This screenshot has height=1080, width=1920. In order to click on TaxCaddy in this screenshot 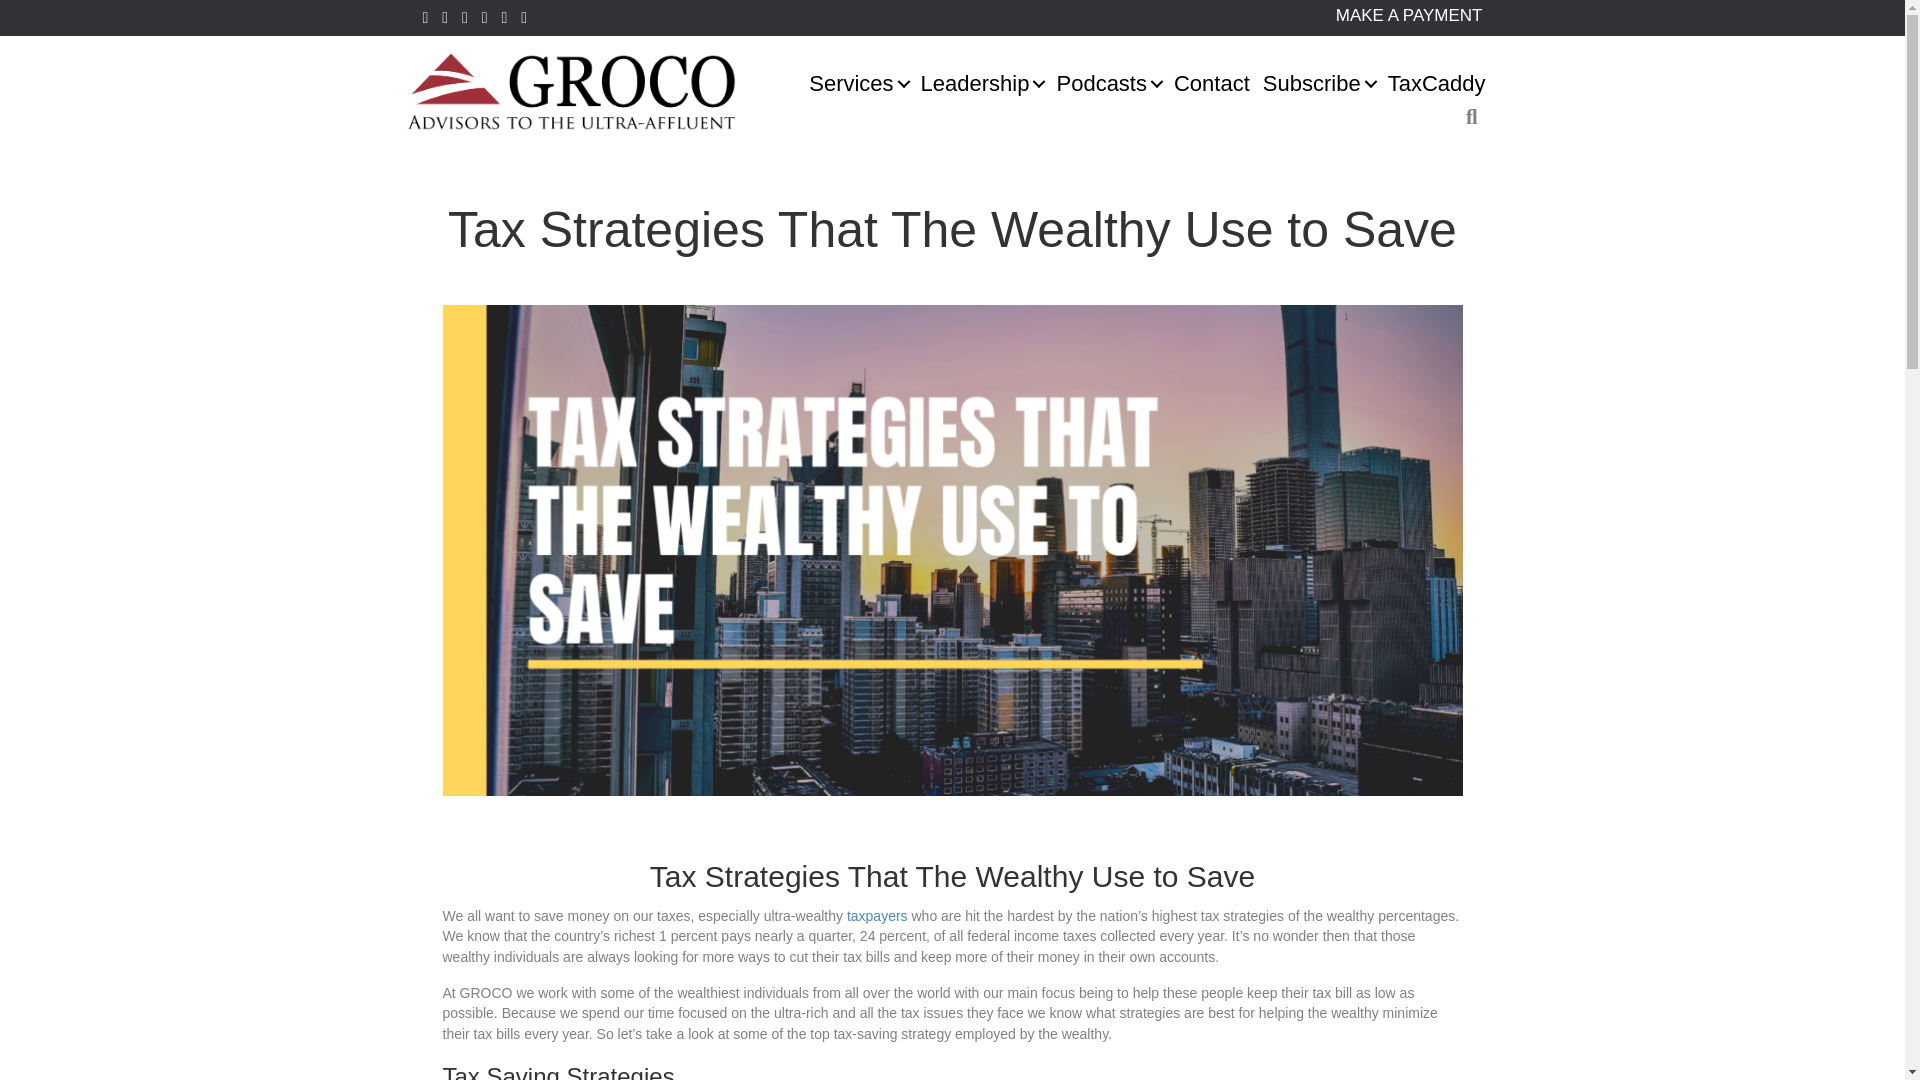, I will do `click(1436, 84)`.